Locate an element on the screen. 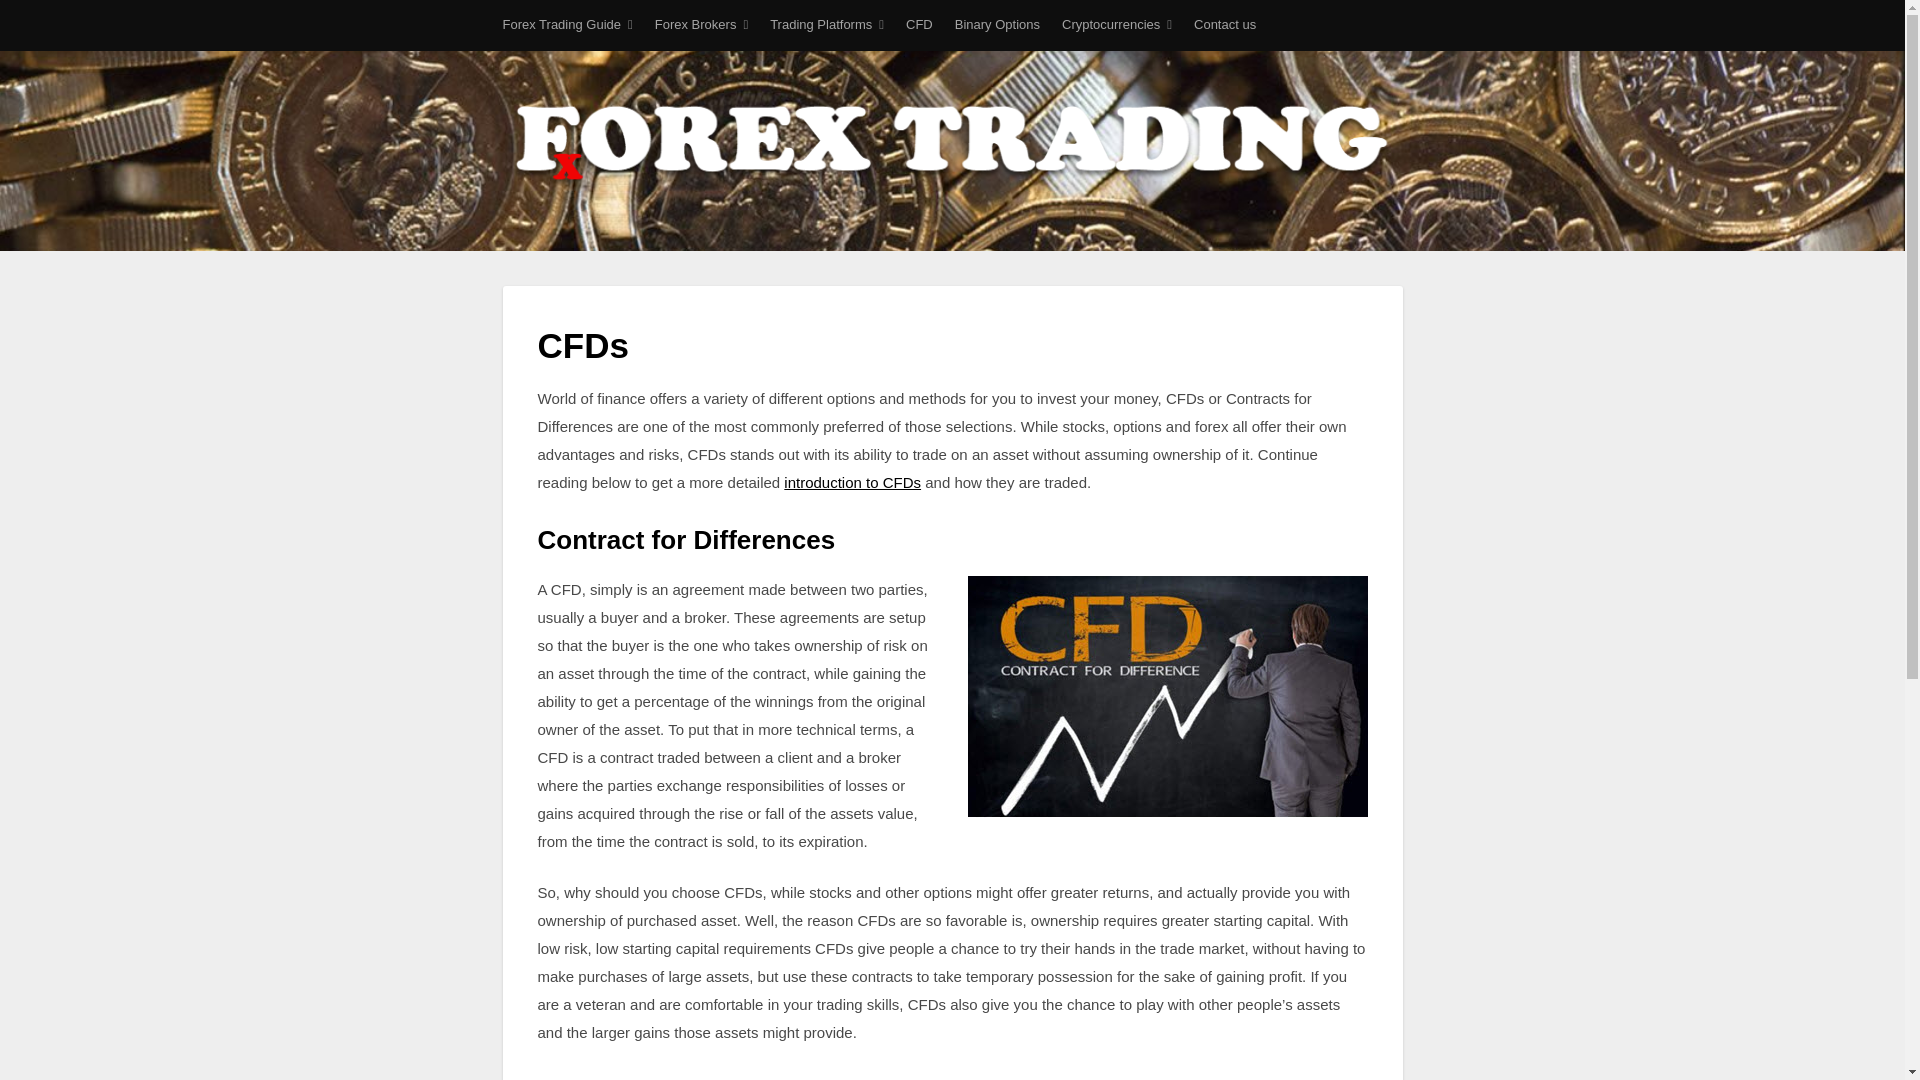 This screenshot has height=1080, width=1920. Contact us is located at coordinates (1224, 24).